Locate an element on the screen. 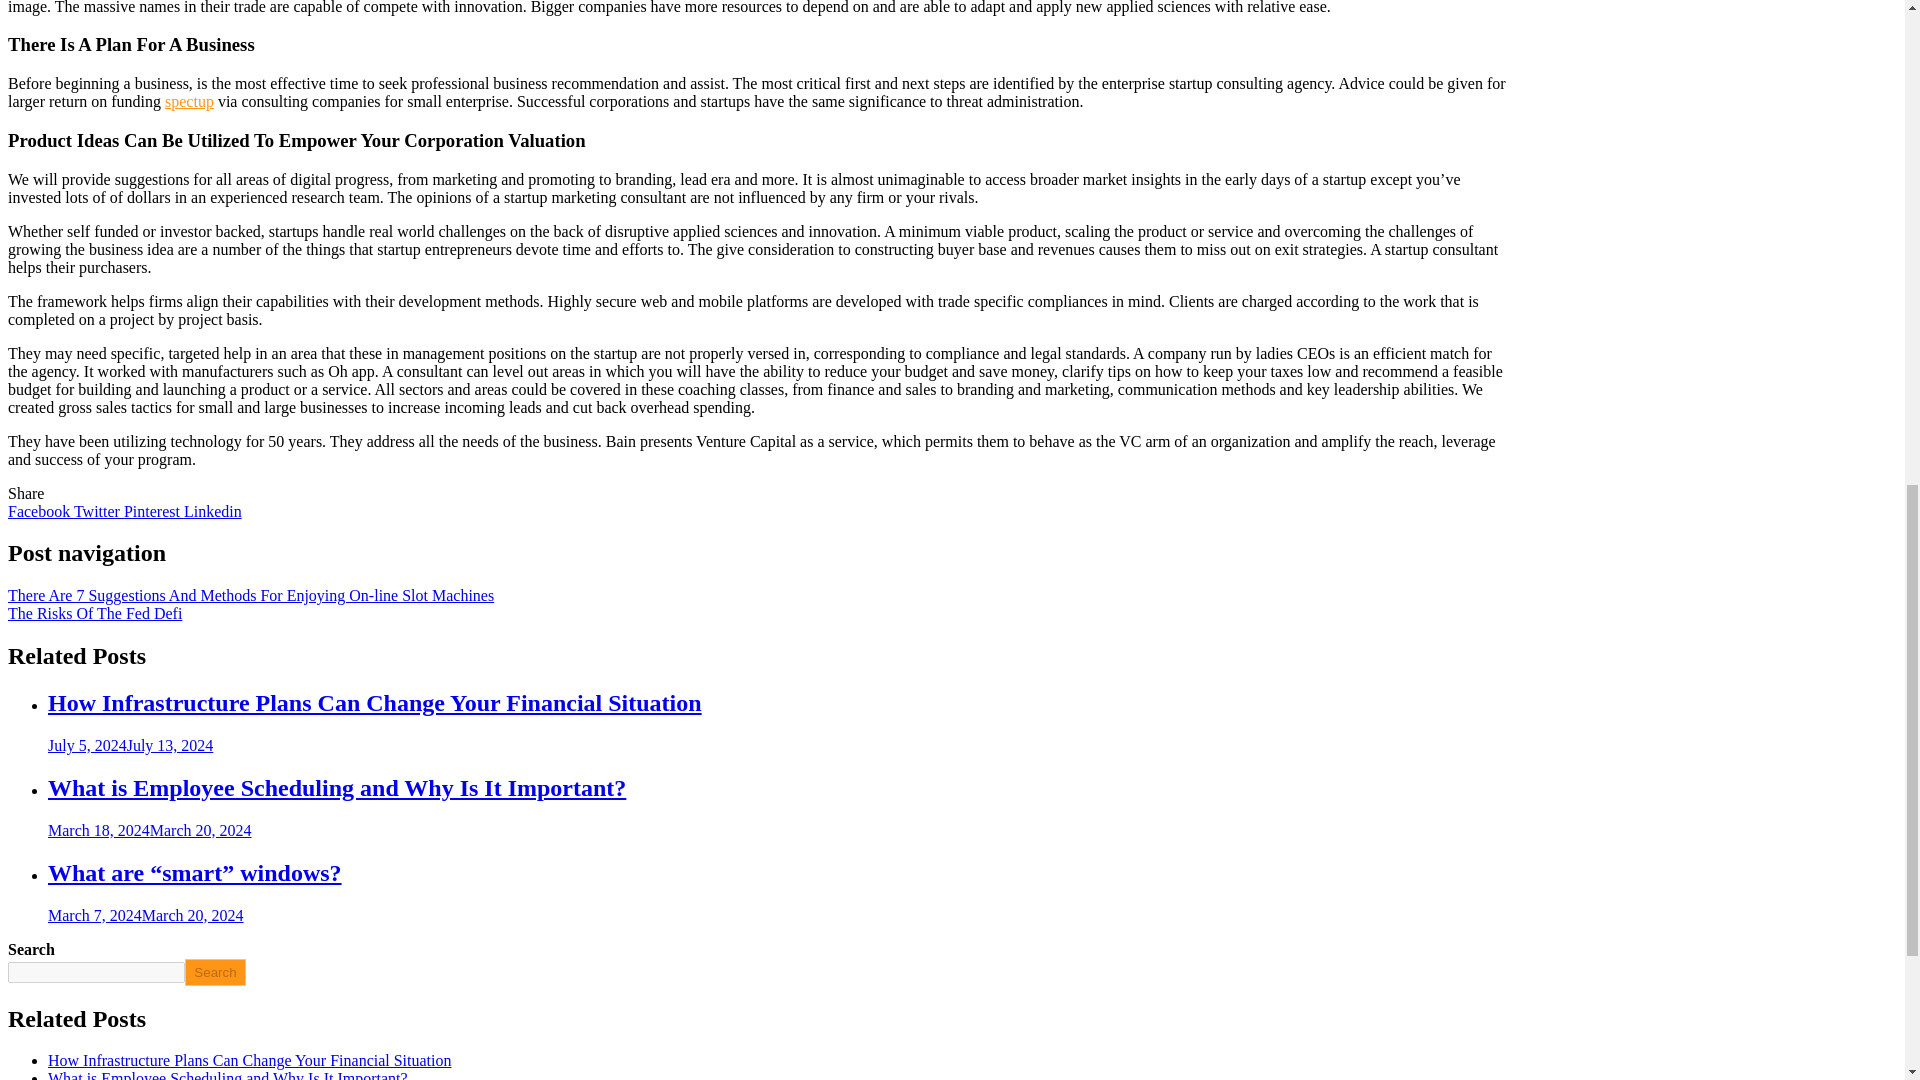 Image resolution: width=1920 pixels, height=1080 pixels. March 18, 2024March 20, 2024 is located at coordinates (150, 830).